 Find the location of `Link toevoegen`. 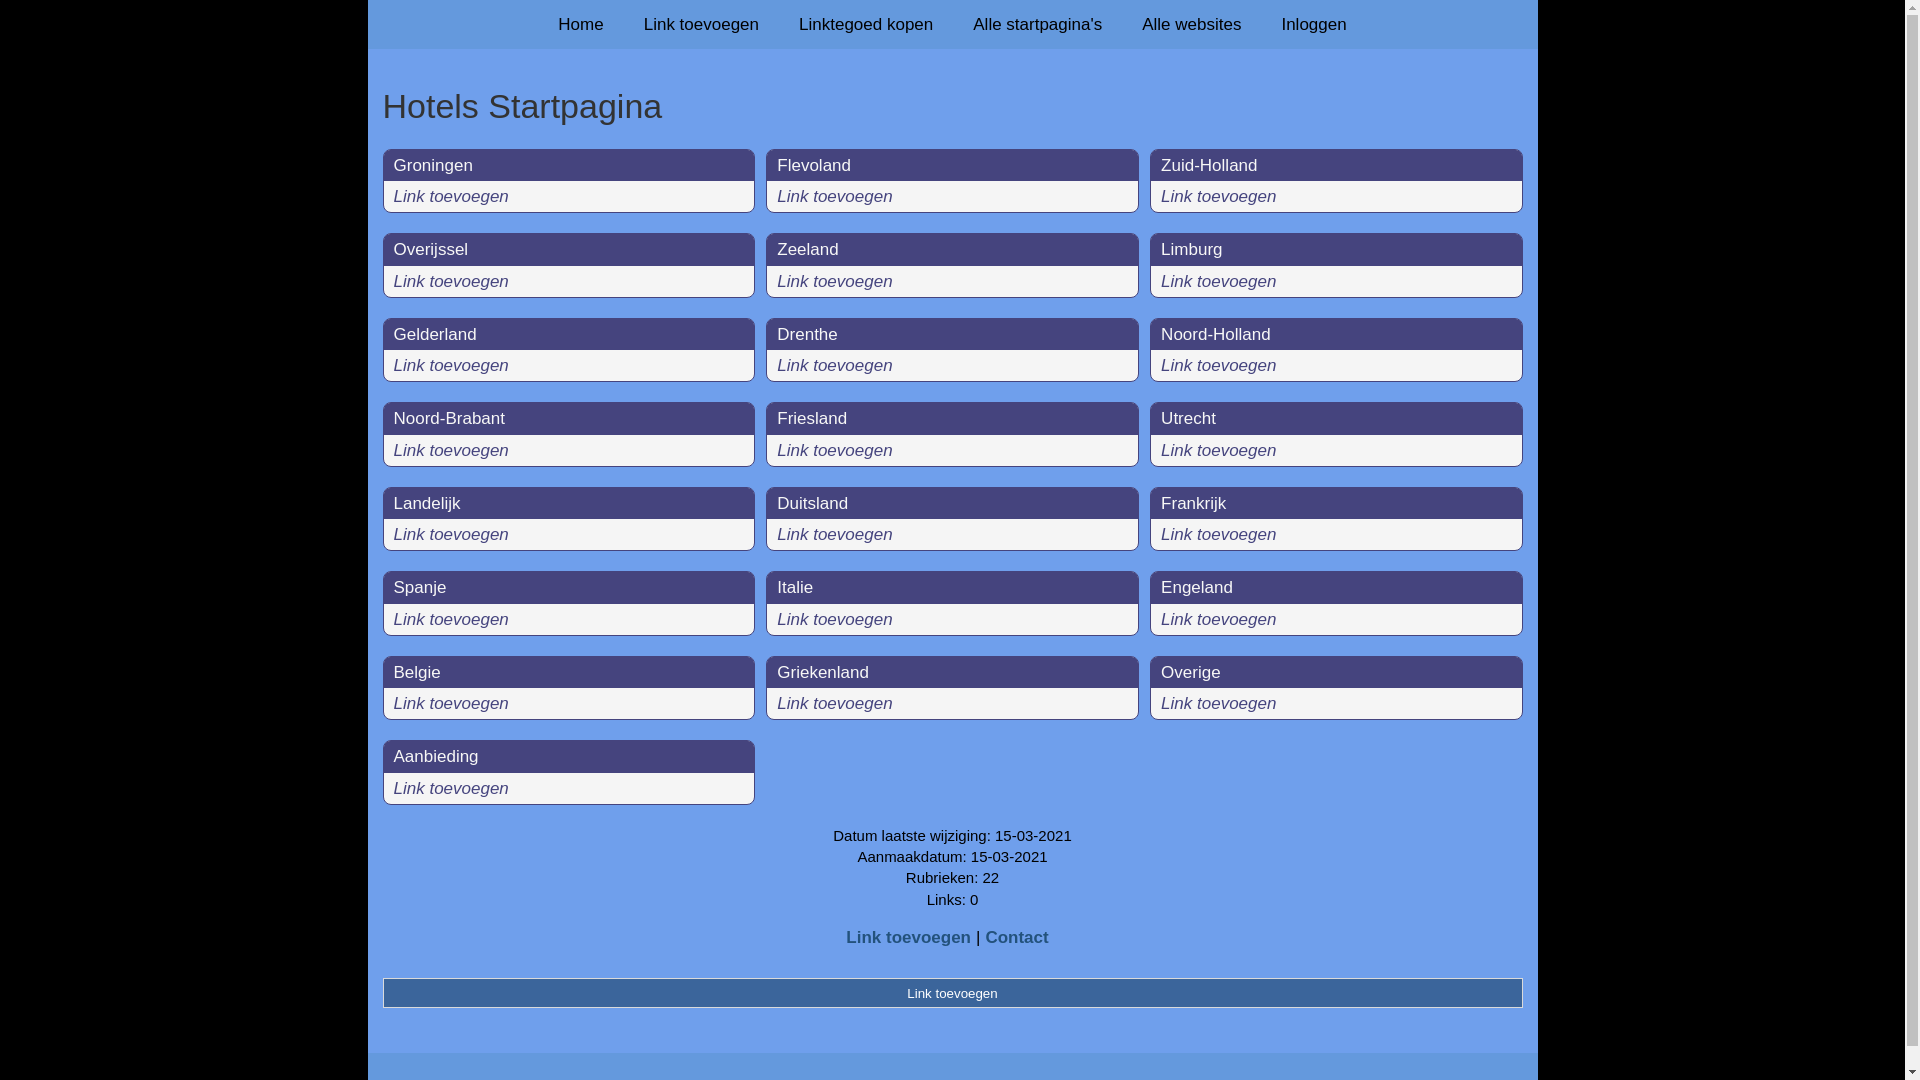

Link toevoegen is located at coordinates (702, 24).